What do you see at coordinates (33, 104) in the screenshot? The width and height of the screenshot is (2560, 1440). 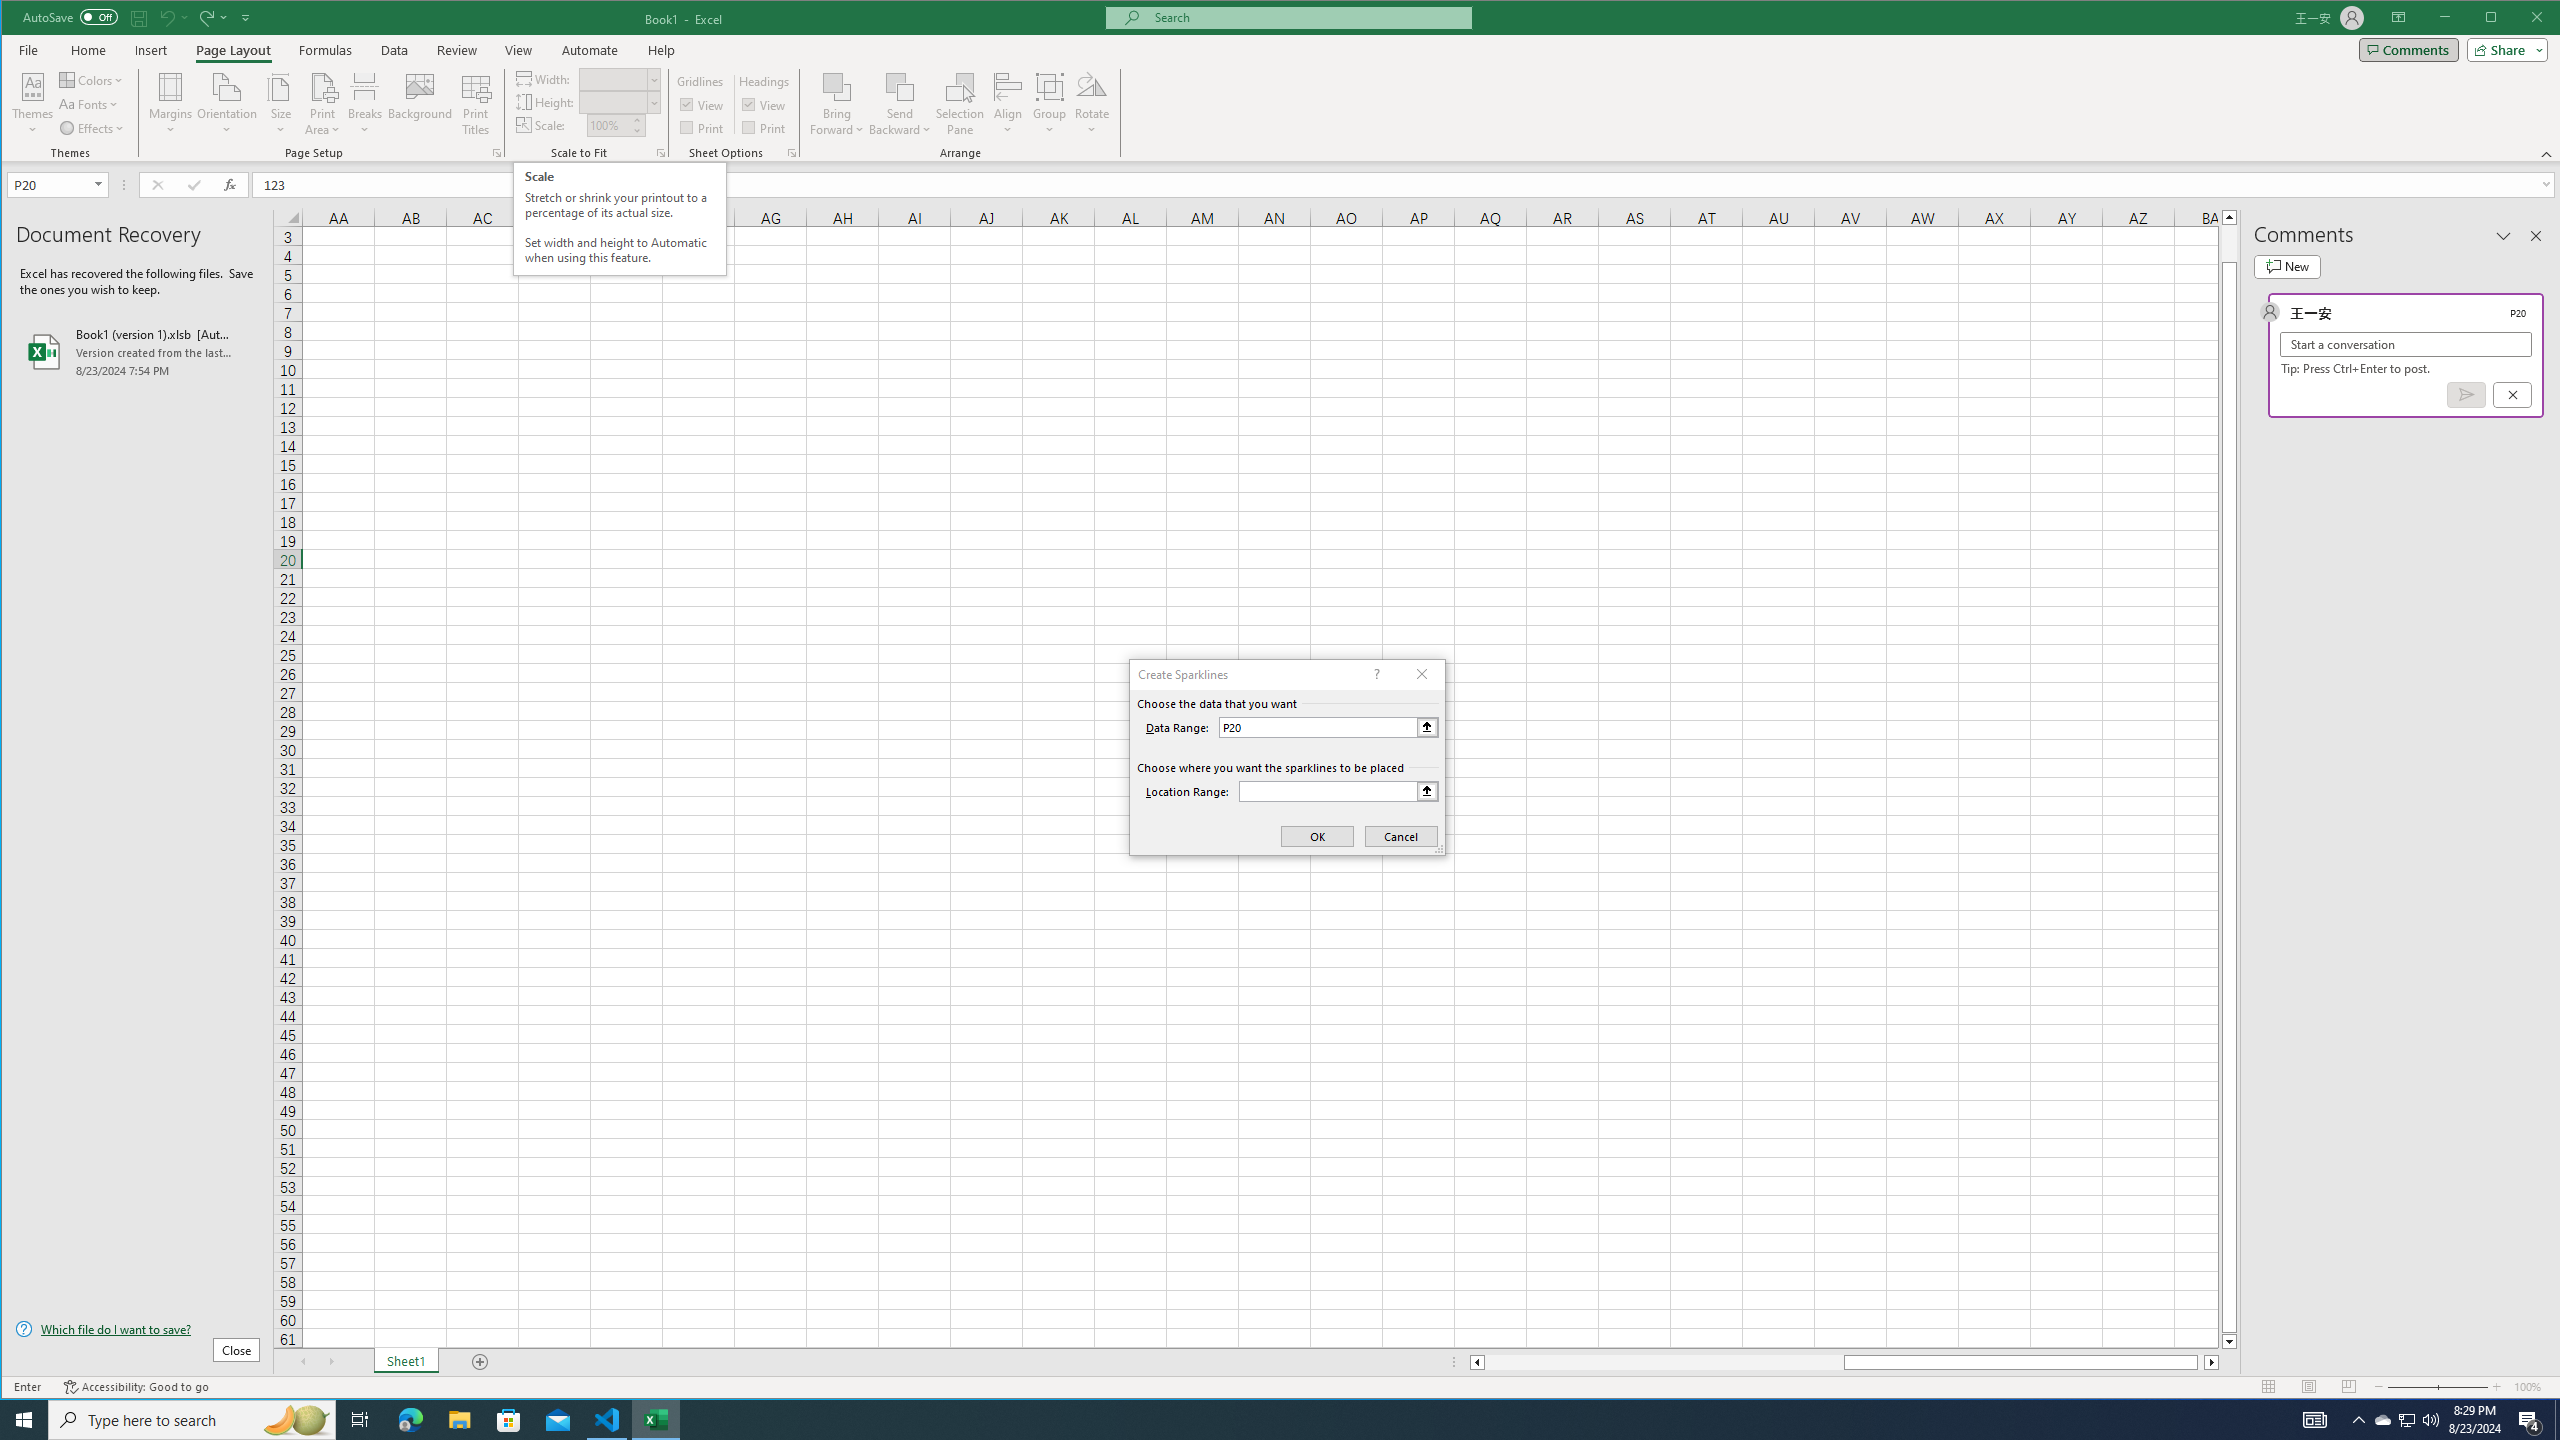 I see `Themes` at bounding box center [33, 104].